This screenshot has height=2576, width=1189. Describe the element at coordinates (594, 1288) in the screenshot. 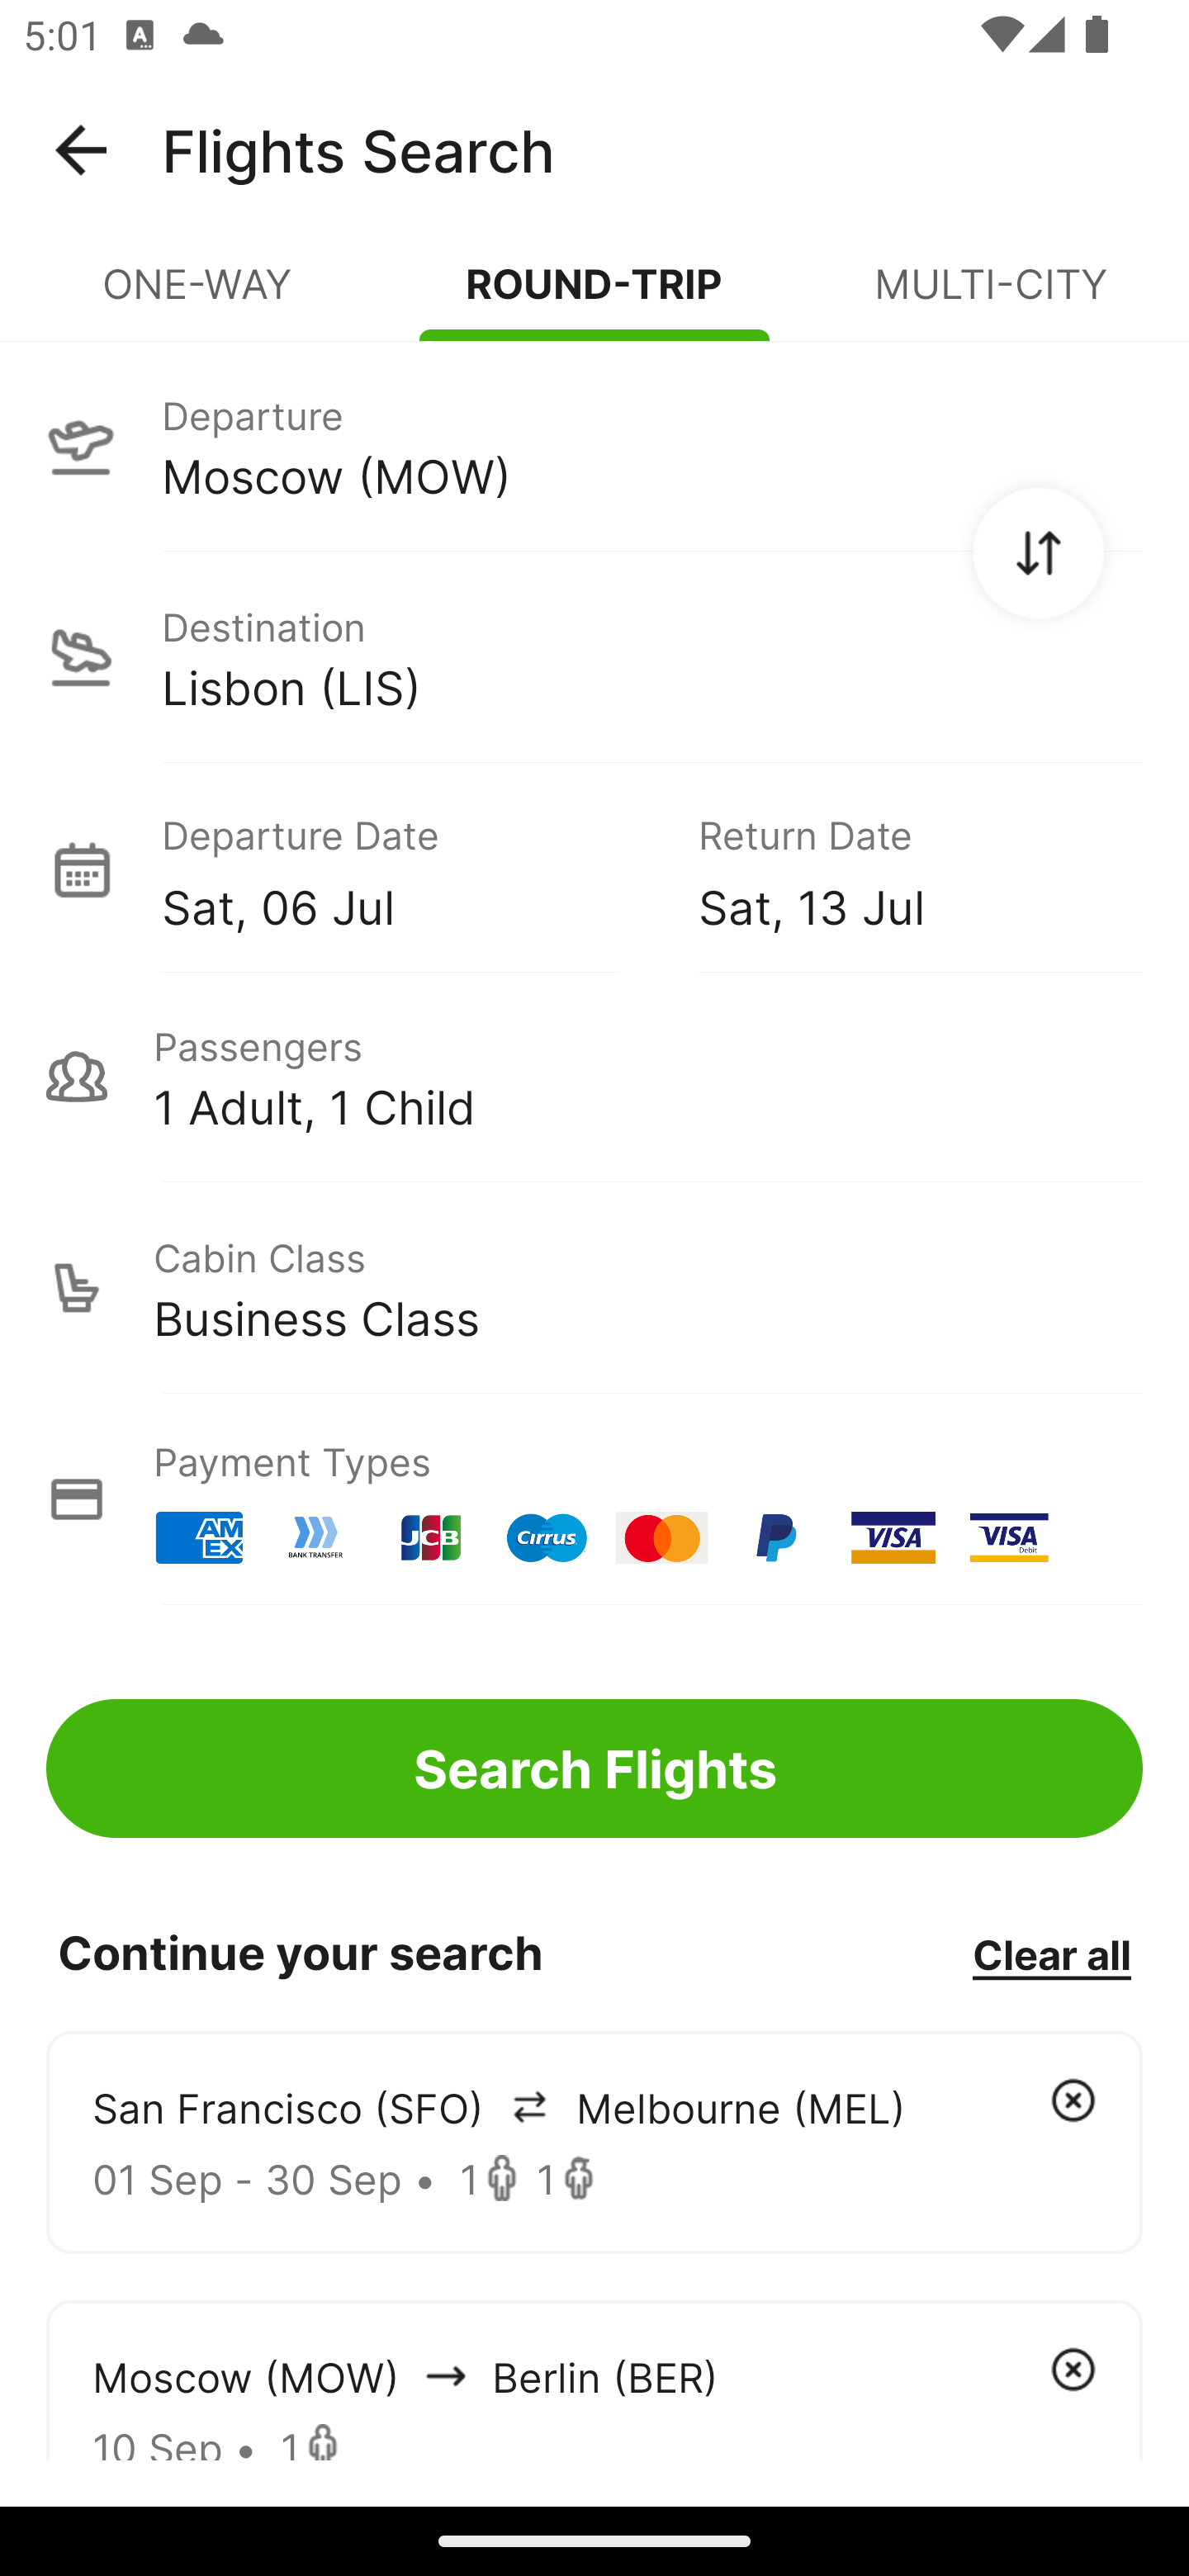

I see `Cabin Class Business Class` at that location.